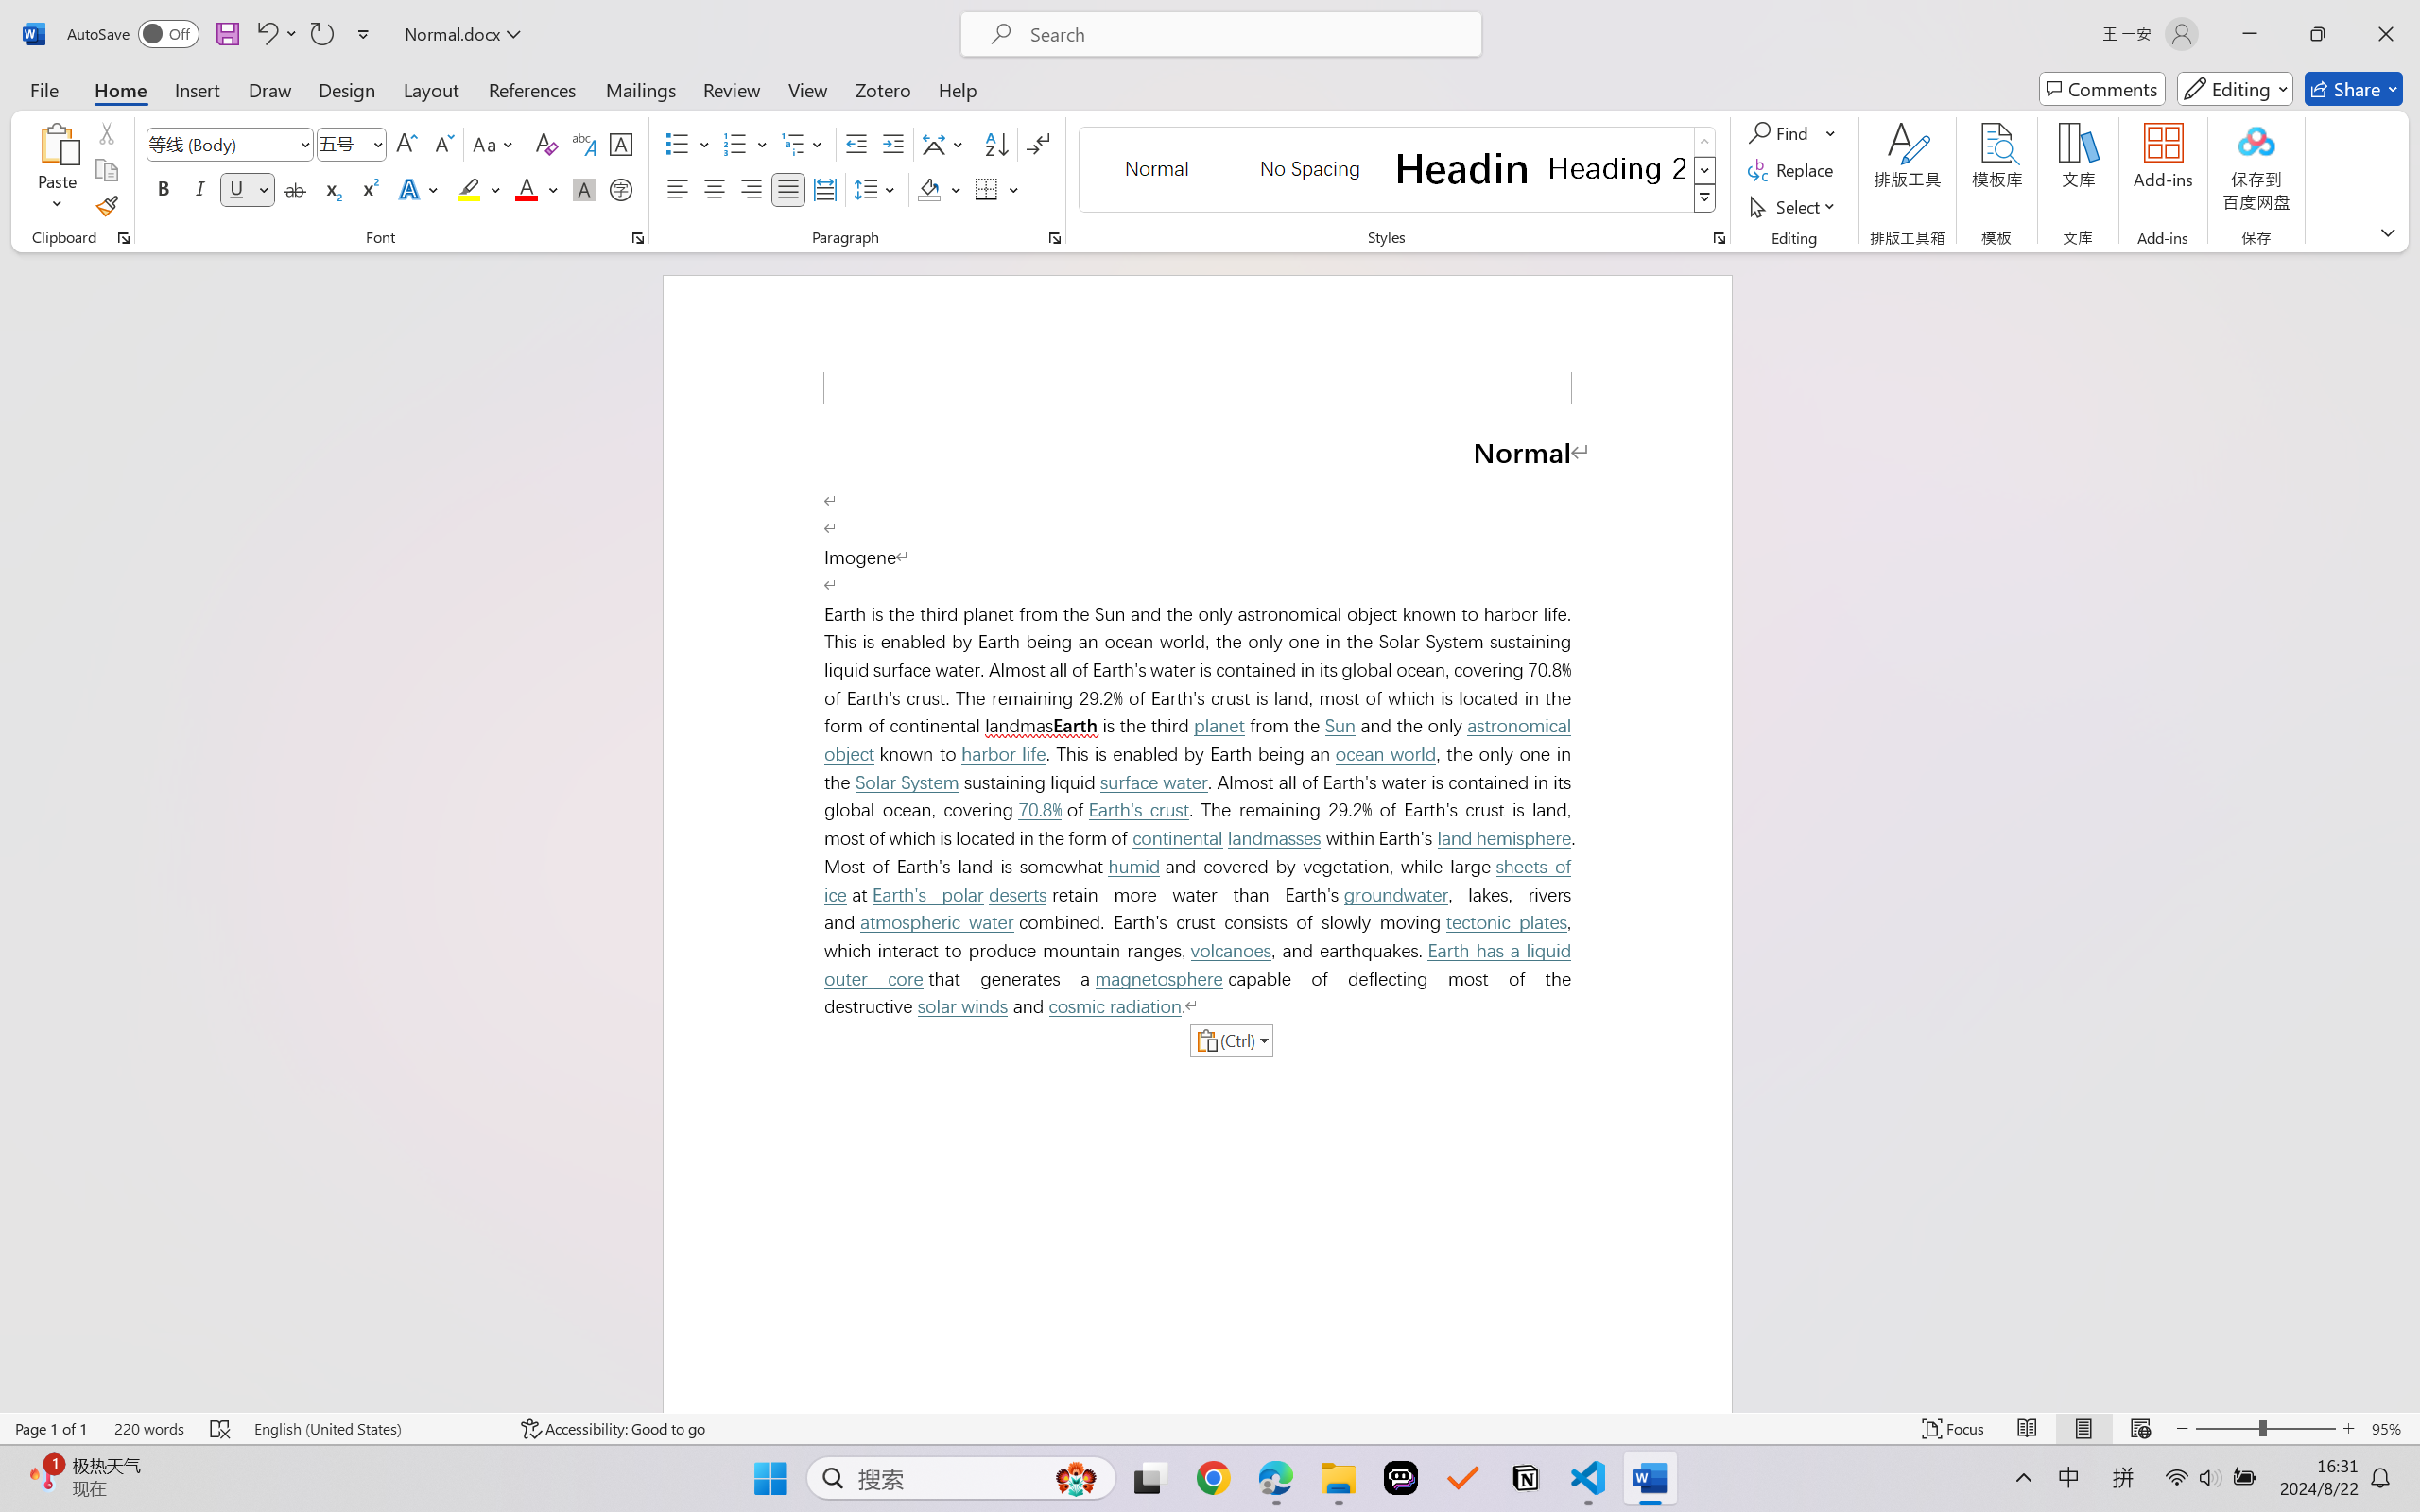 The height and width of the screenshot is (1512, 2420). I want to click on Earth has a liquid outer core, so click(1202, 965).